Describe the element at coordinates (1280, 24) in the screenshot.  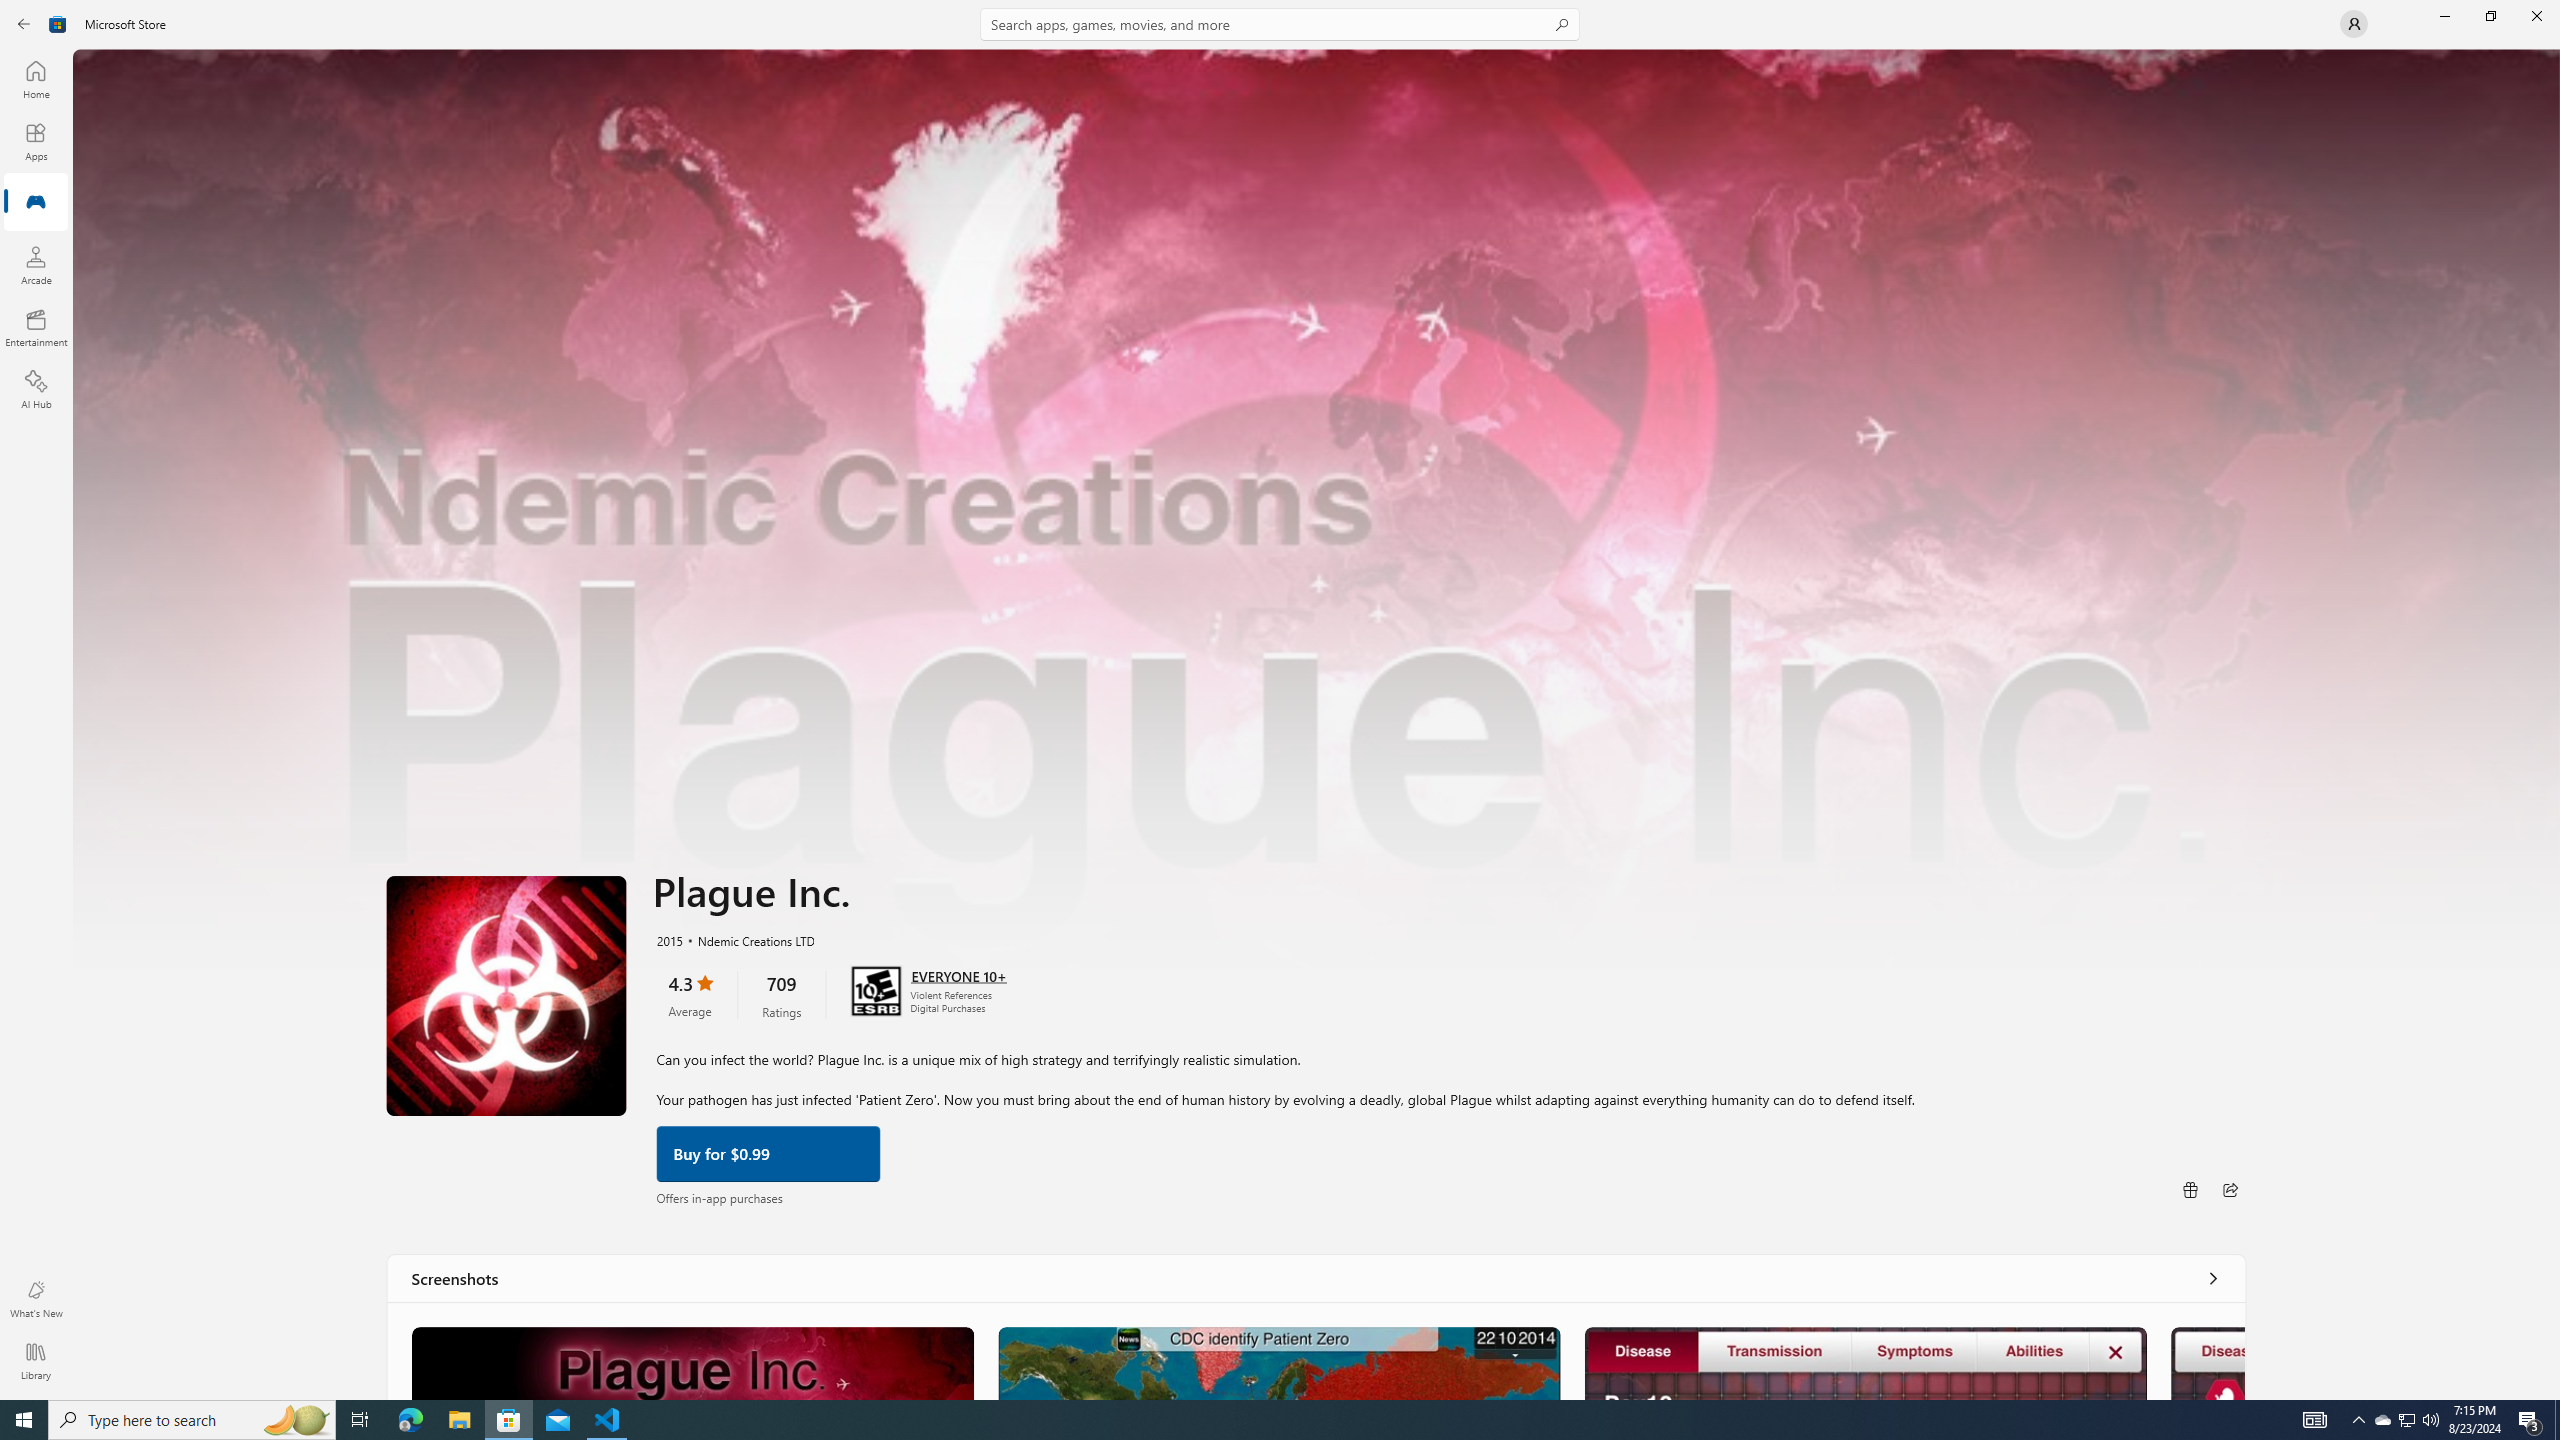
I see `Search` at that location.